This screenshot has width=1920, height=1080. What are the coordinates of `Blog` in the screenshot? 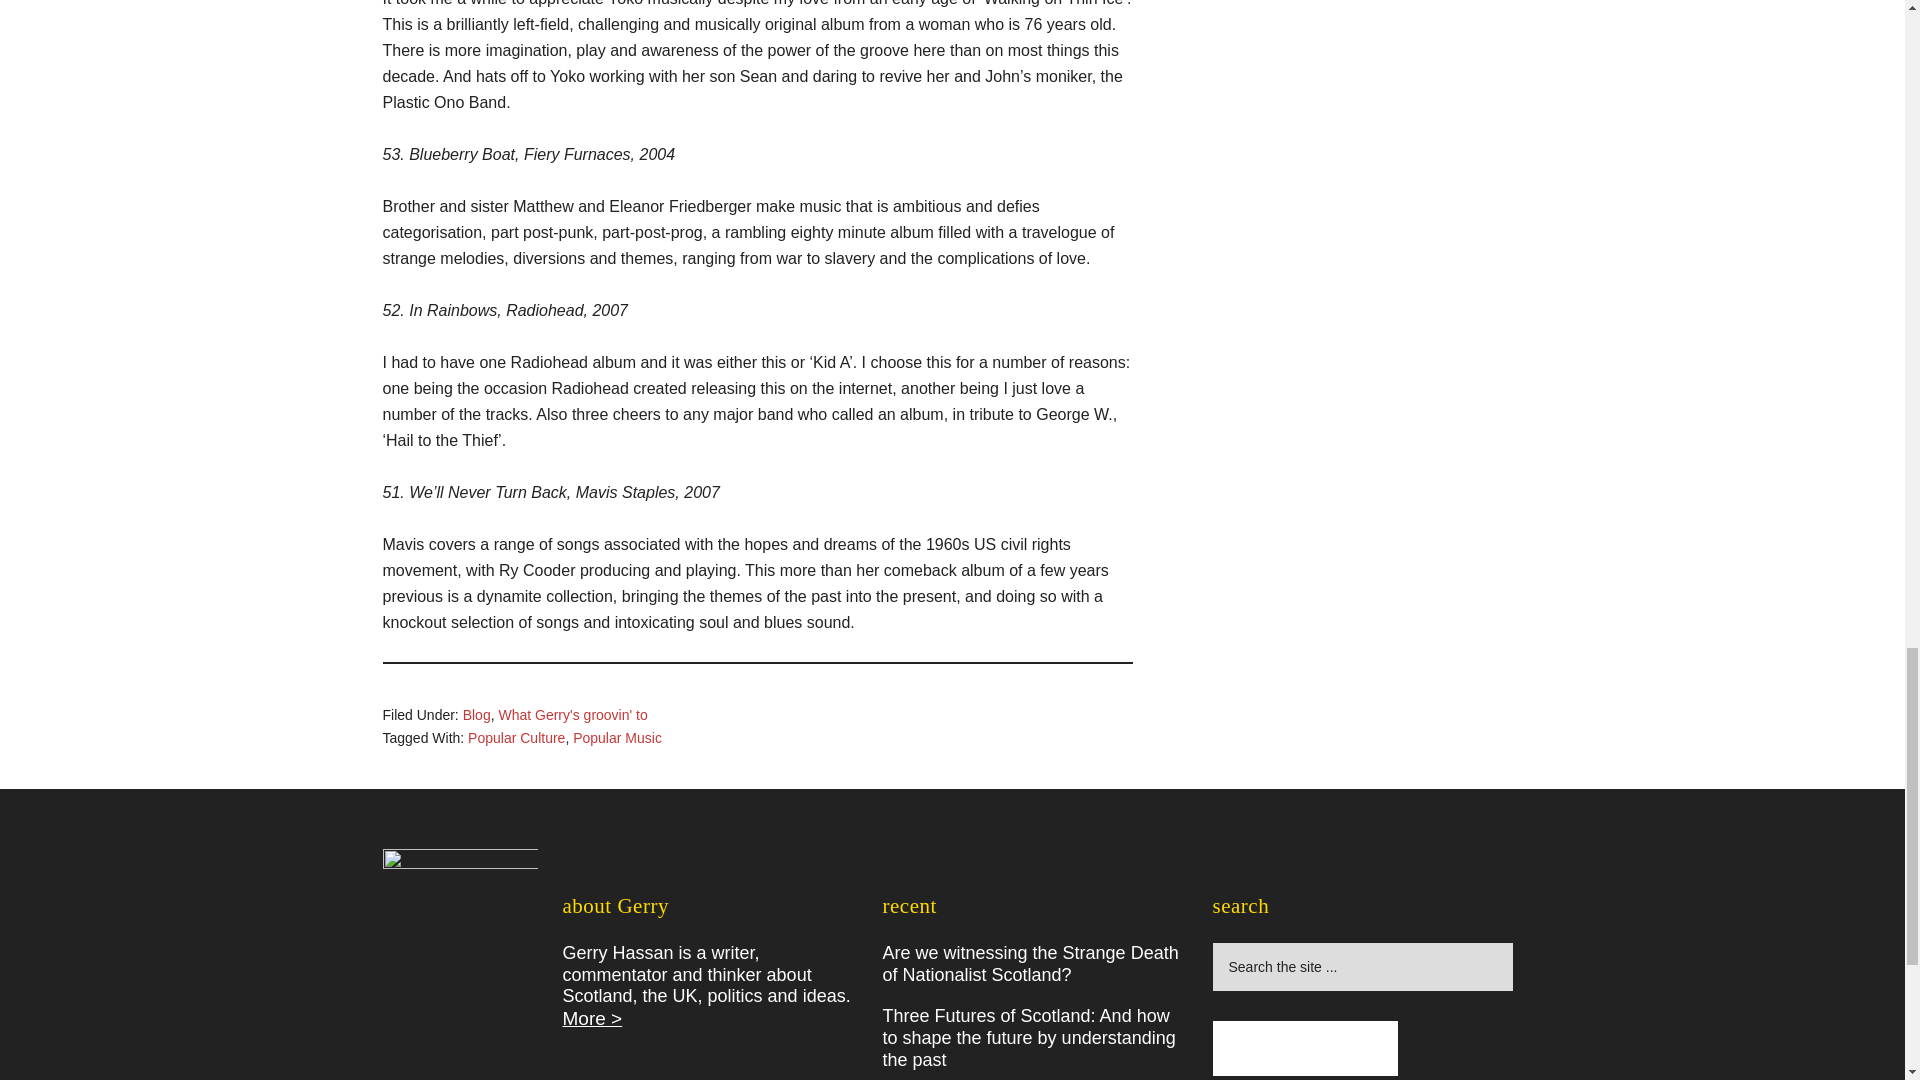 It's located at (476, 714).